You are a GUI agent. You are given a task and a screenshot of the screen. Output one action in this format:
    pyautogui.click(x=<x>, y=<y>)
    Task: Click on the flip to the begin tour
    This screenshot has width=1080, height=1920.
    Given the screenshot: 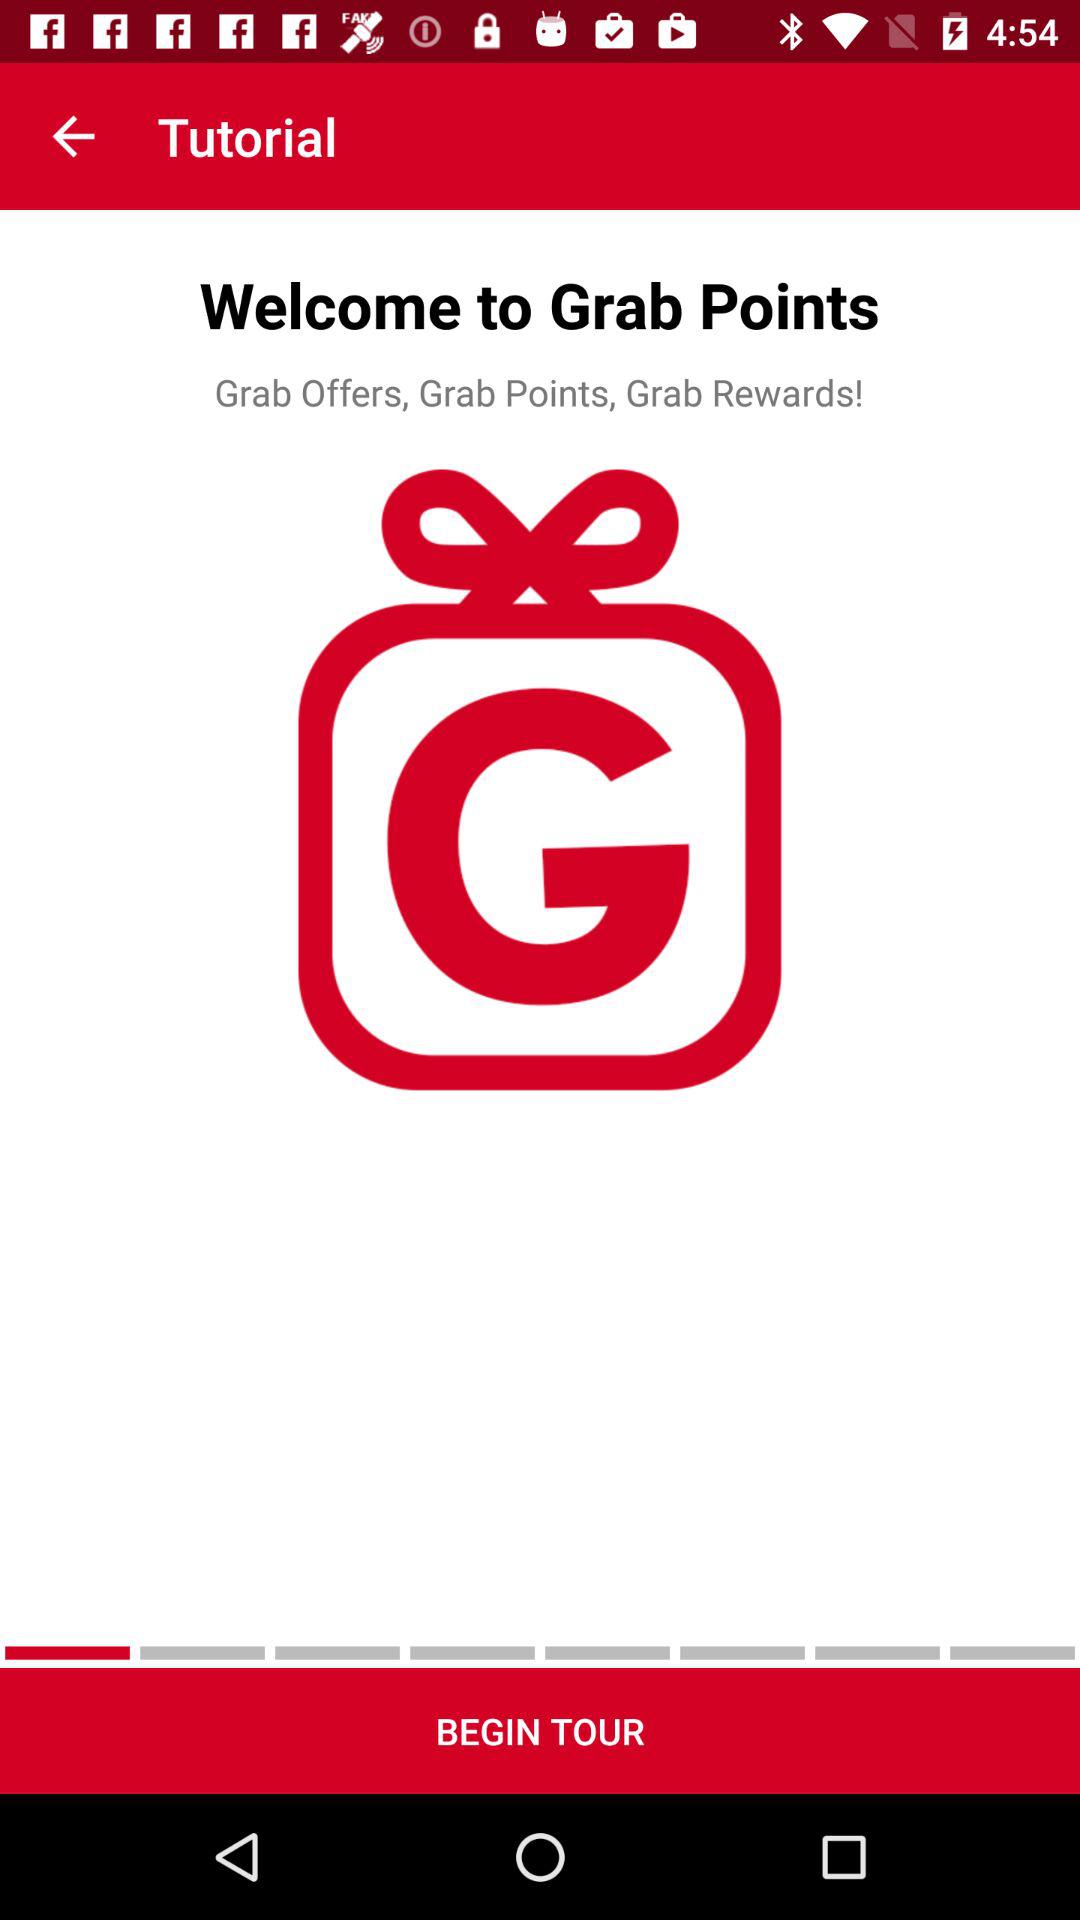 What is the action you would take?
    pyautogui.click(x=540, y=1730)
    